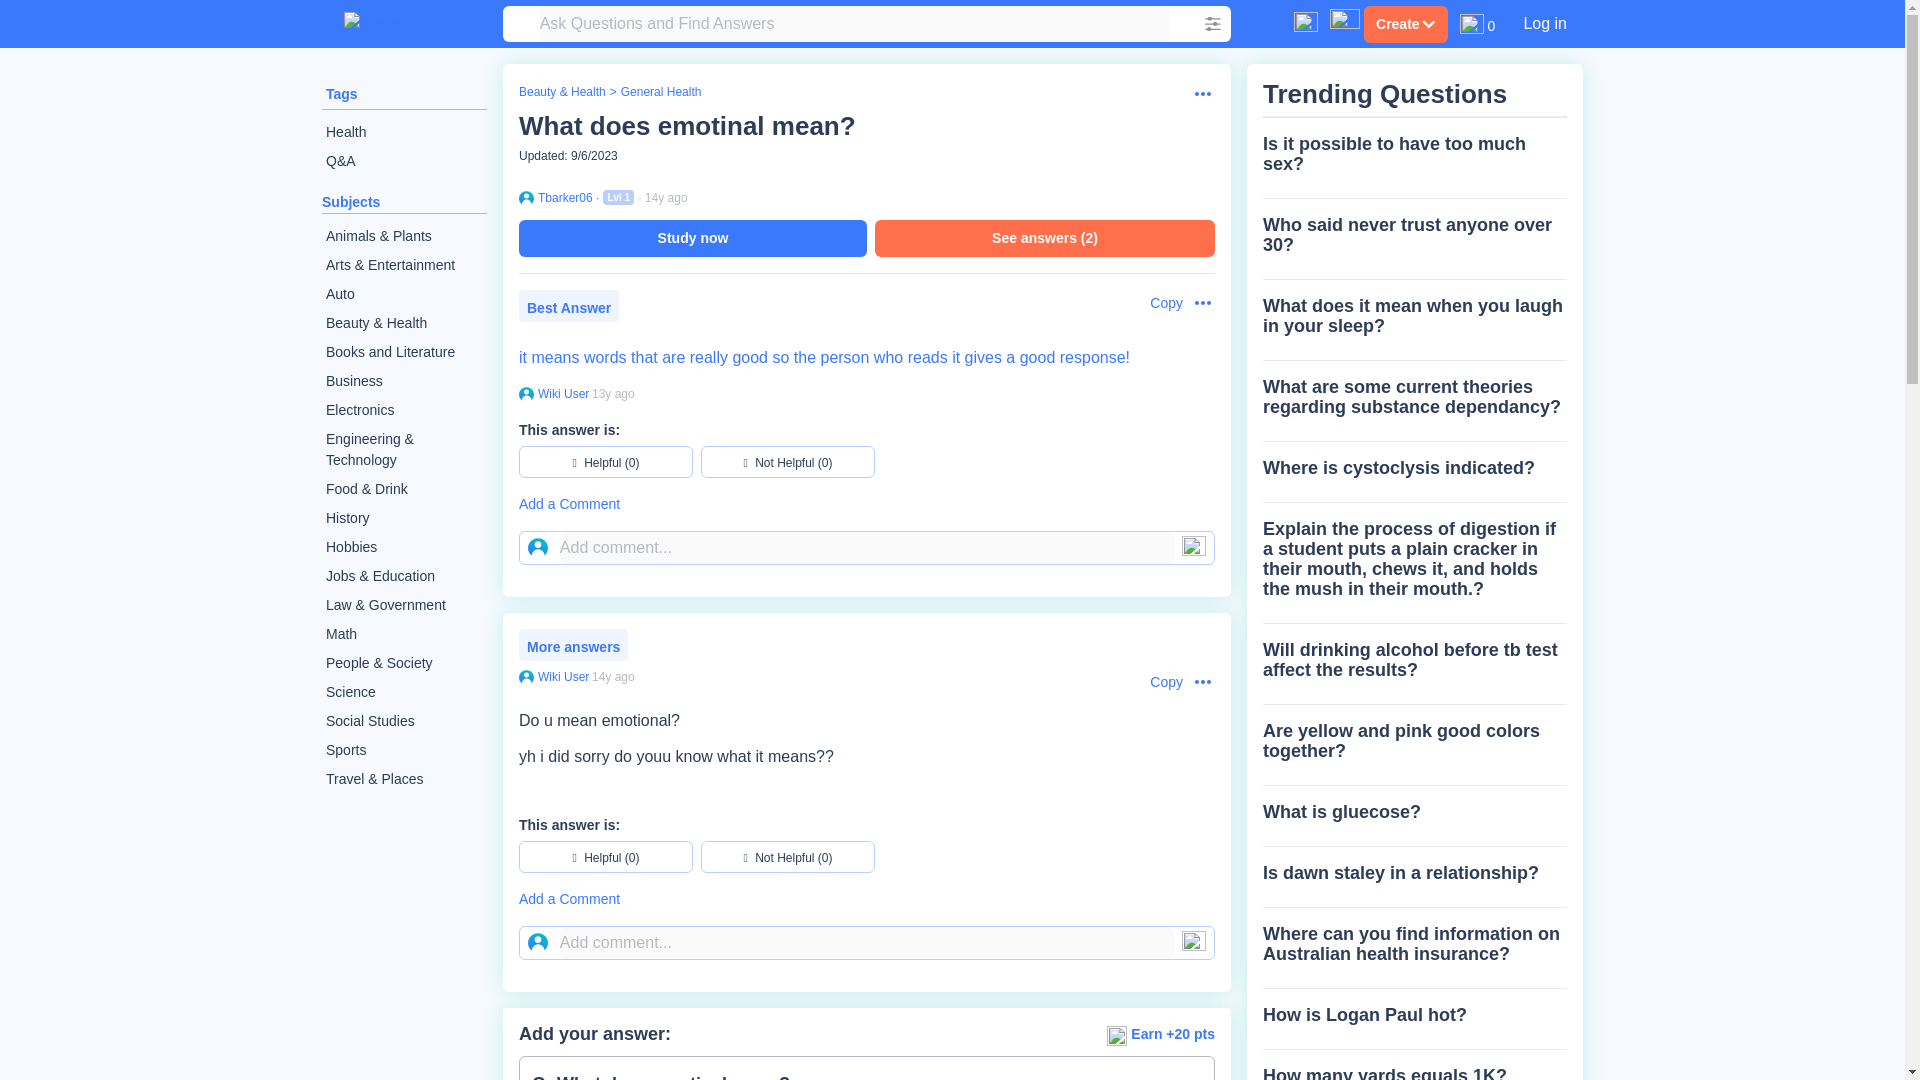 The image size is (1920, 1080). Describe the element at coordinates (404, 132) in the screenshot. I see `Health` at that location.